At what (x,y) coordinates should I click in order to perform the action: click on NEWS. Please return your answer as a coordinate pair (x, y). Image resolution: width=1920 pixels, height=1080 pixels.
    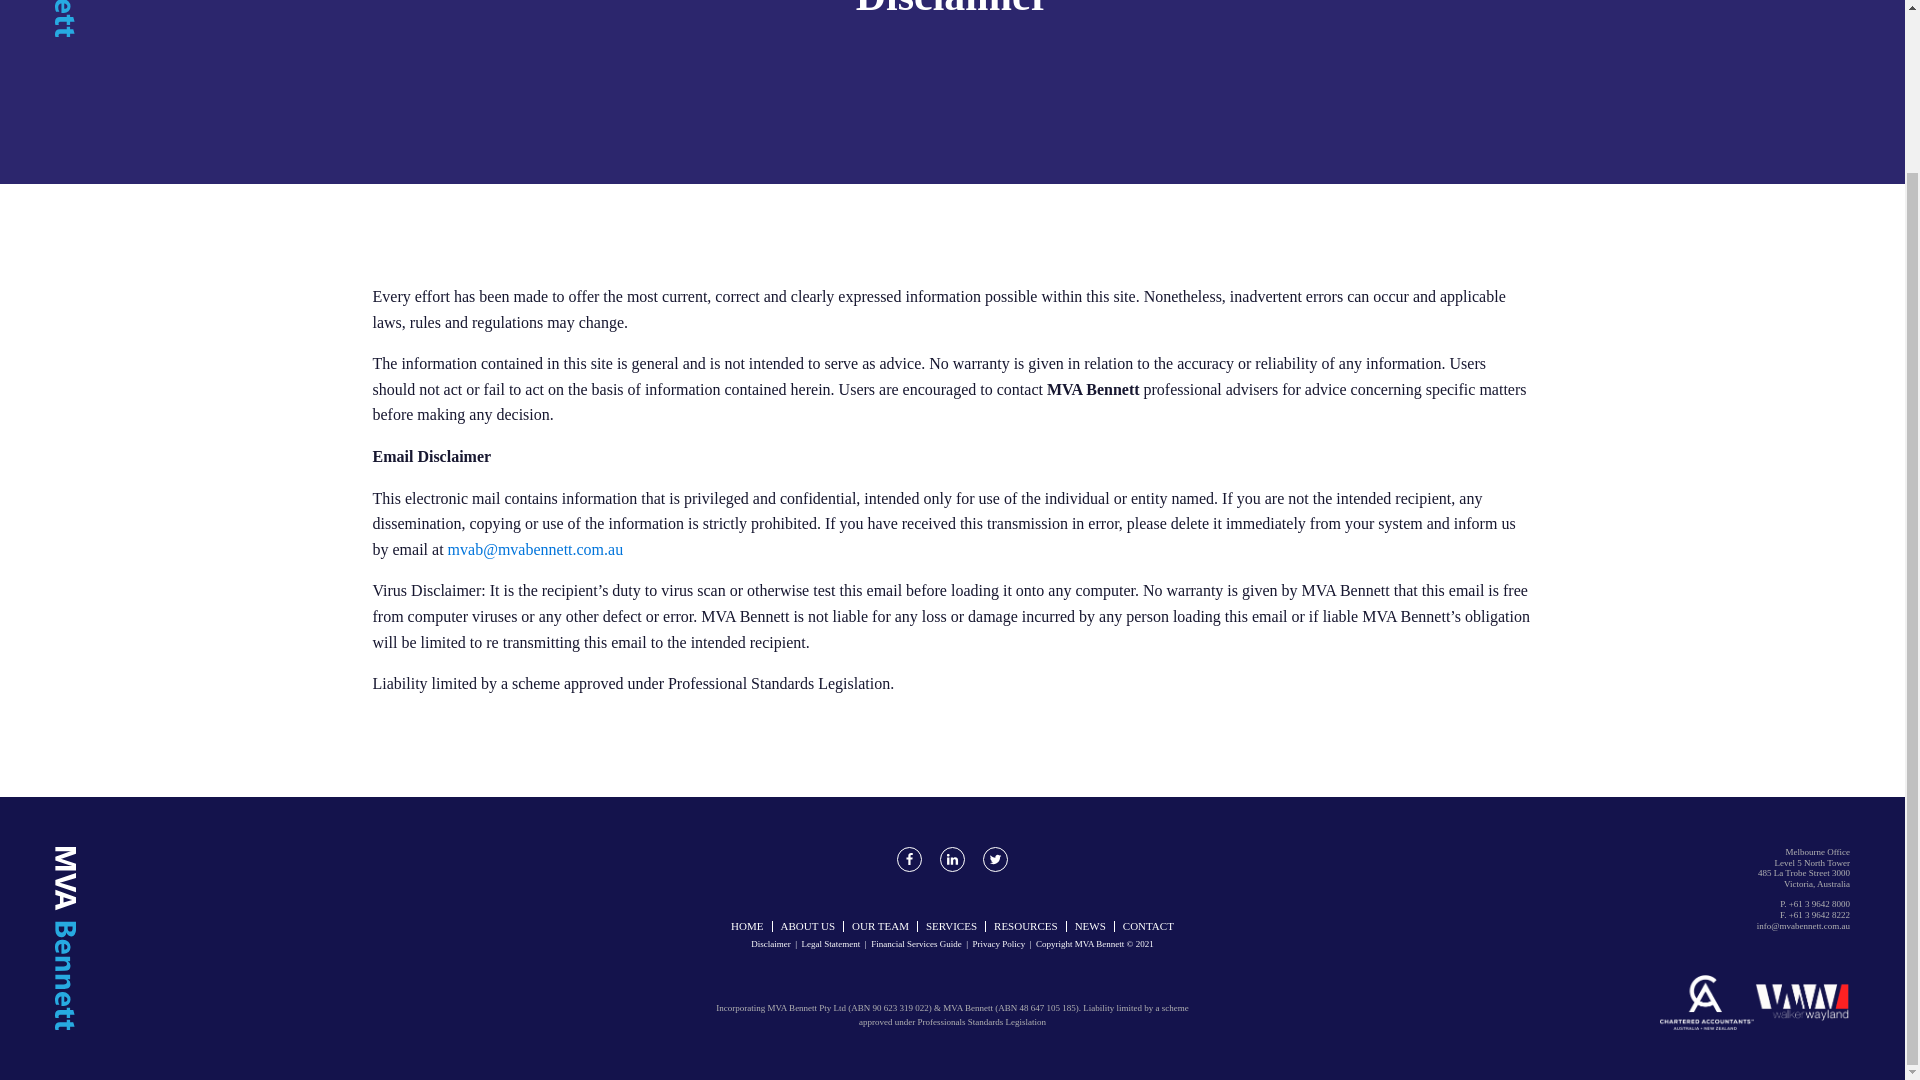
    Looking at the image, I should click on (1090, 926).